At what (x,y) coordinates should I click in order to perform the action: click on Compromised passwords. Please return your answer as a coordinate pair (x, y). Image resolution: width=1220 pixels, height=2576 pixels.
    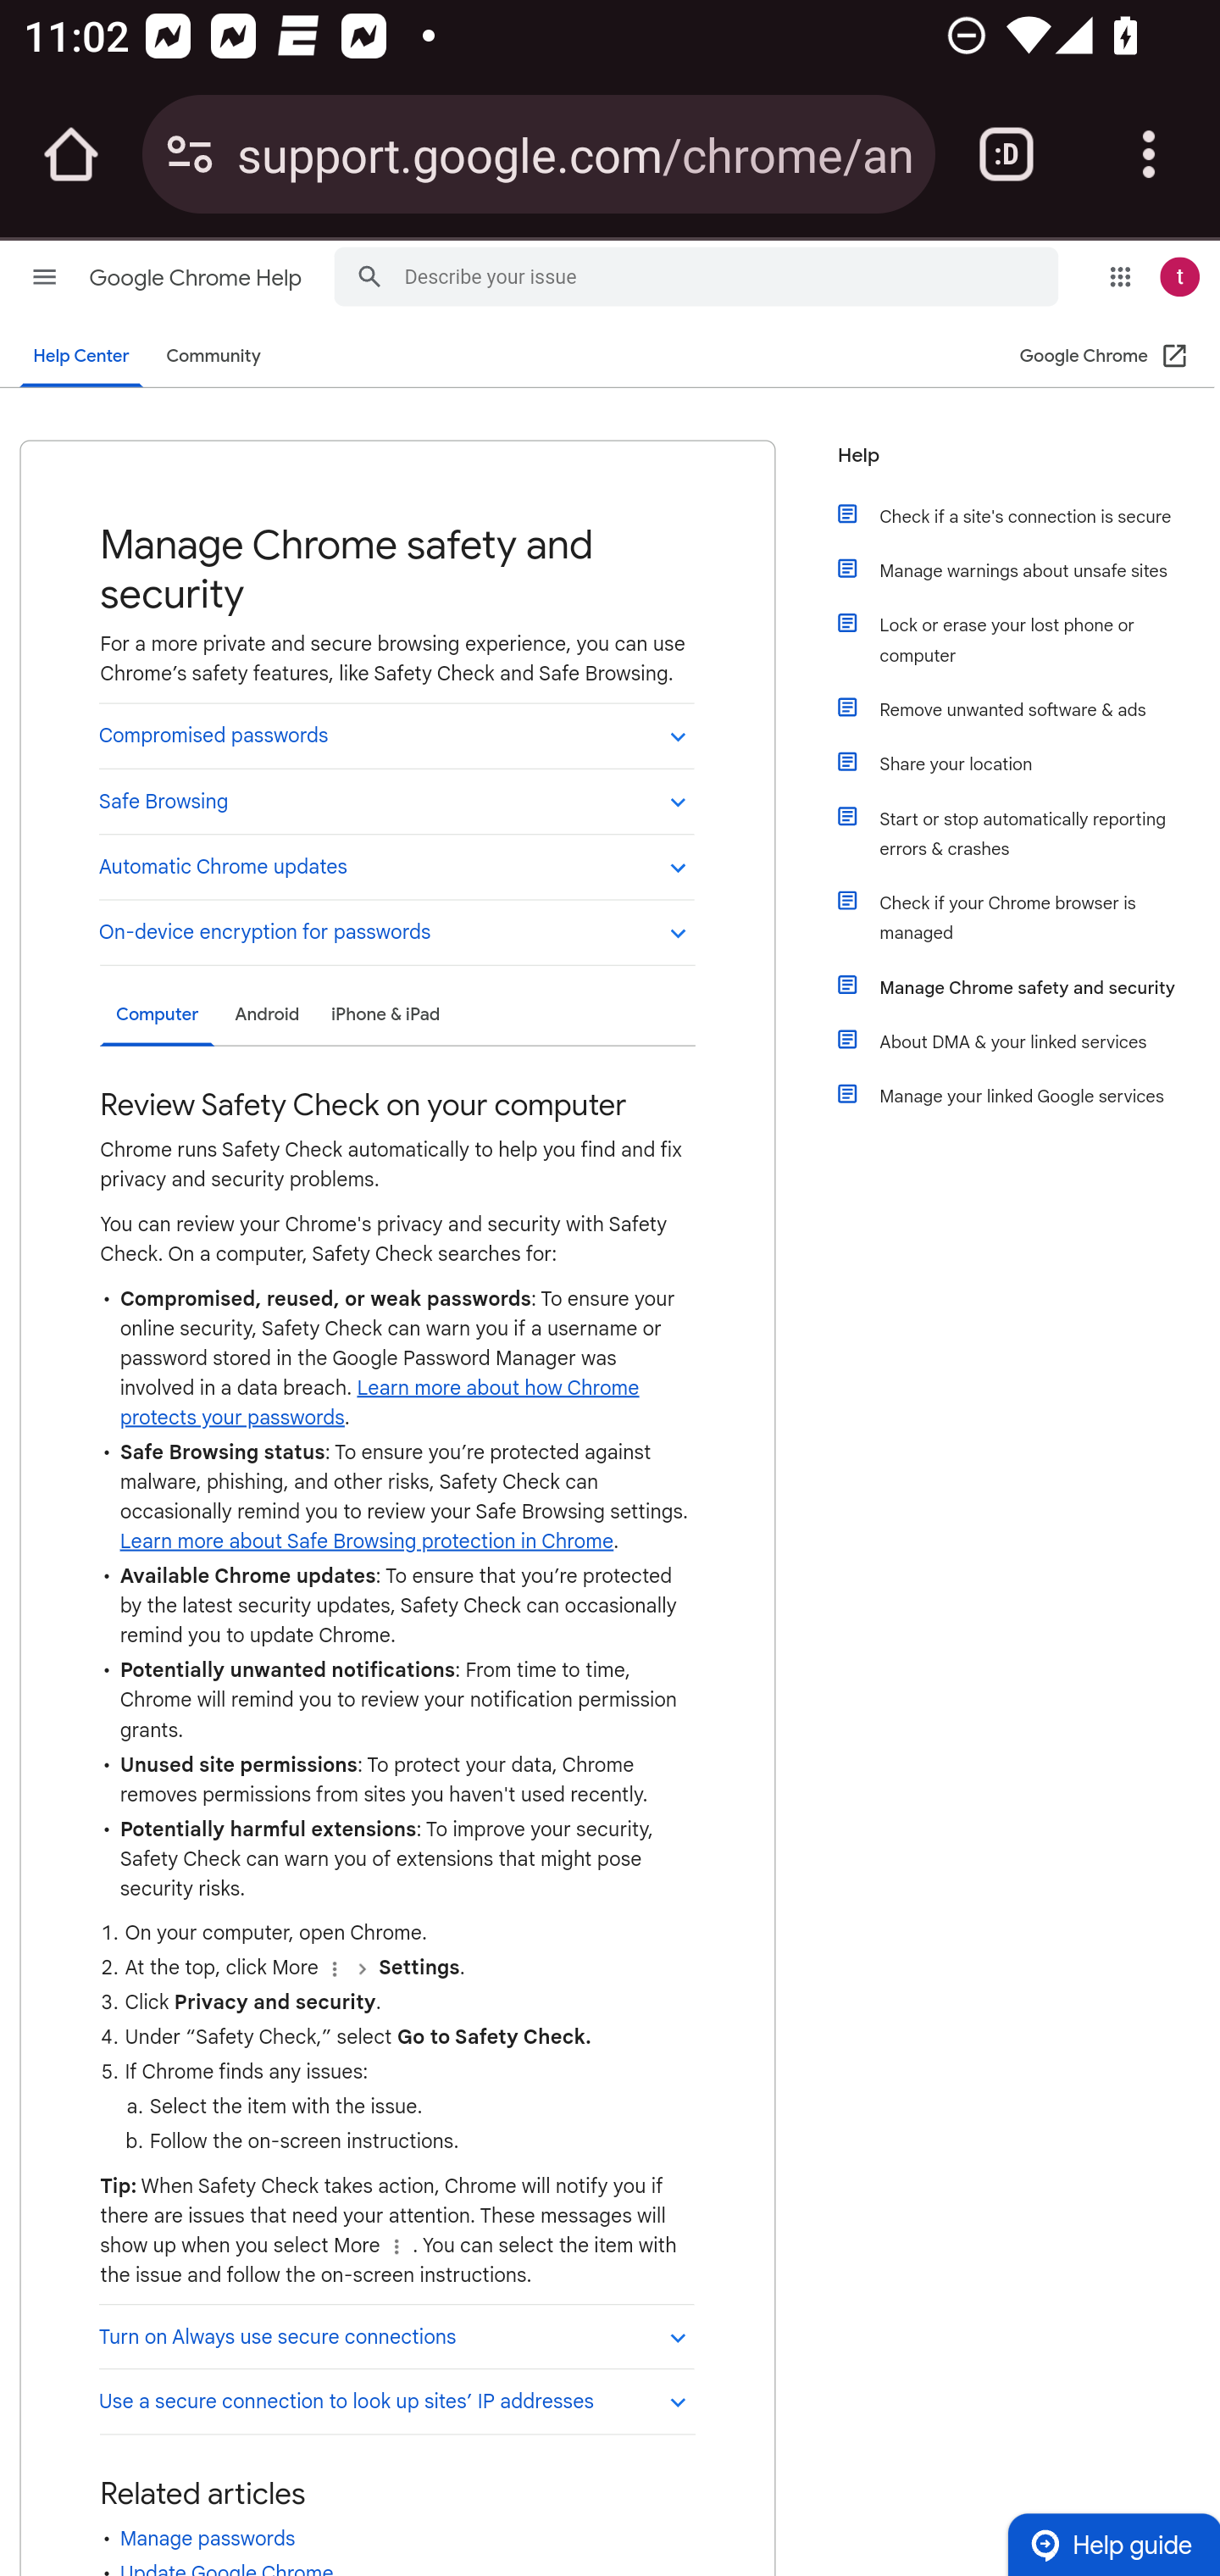
    Looking at the image, I should click on (396, 734).